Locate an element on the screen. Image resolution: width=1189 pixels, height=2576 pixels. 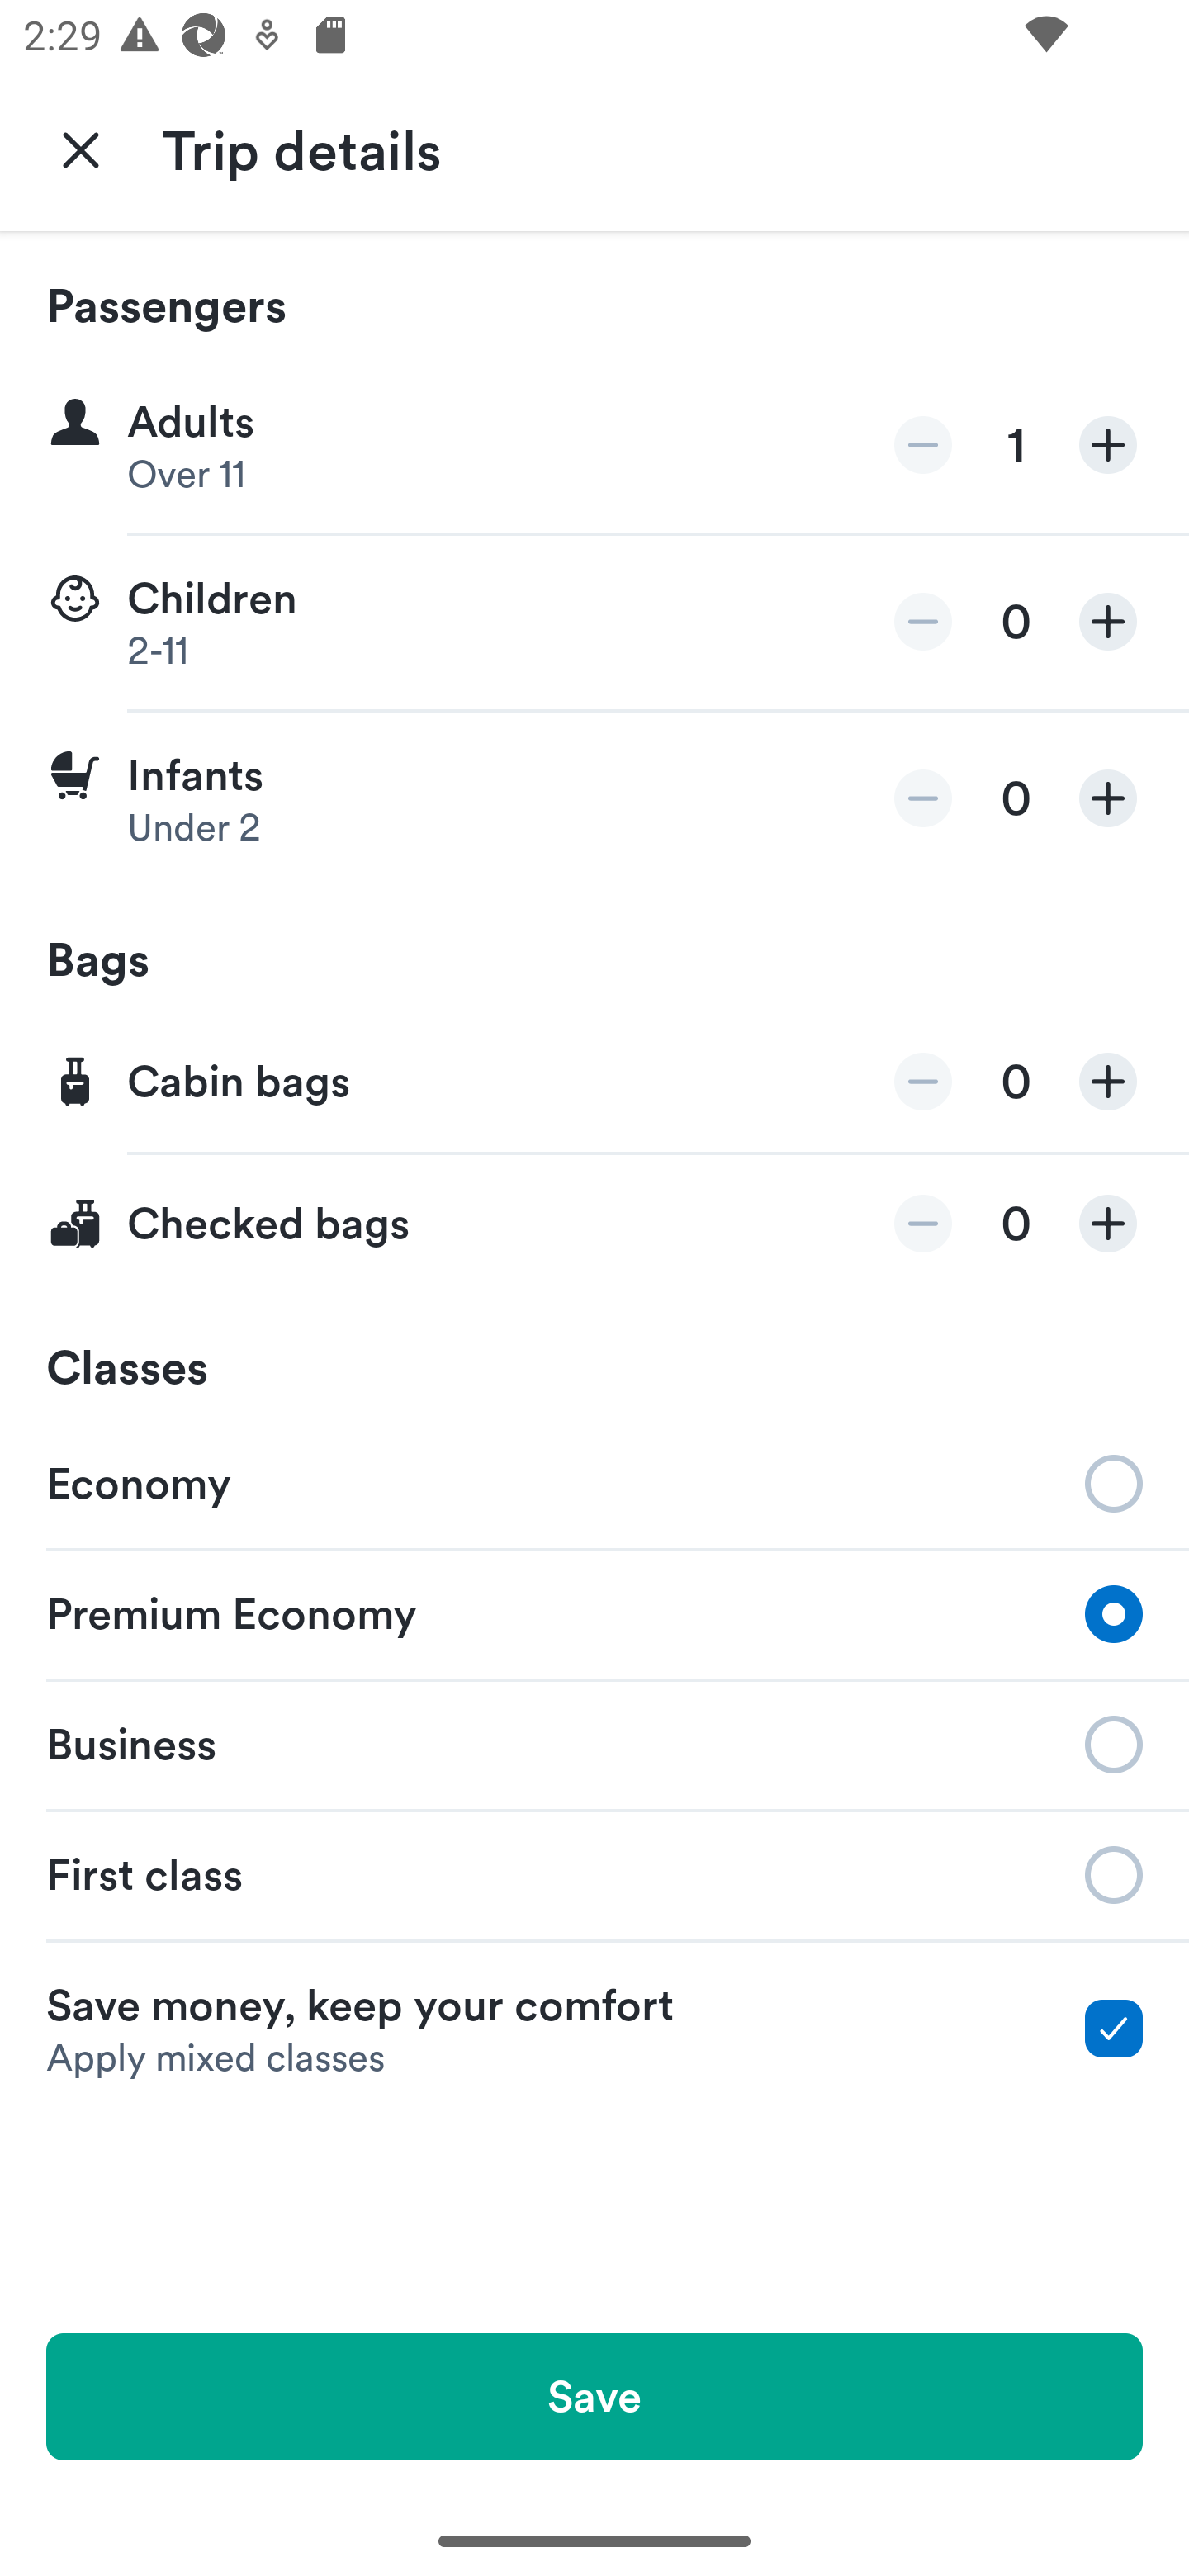
Remove is located at coordinates (923, 1082).